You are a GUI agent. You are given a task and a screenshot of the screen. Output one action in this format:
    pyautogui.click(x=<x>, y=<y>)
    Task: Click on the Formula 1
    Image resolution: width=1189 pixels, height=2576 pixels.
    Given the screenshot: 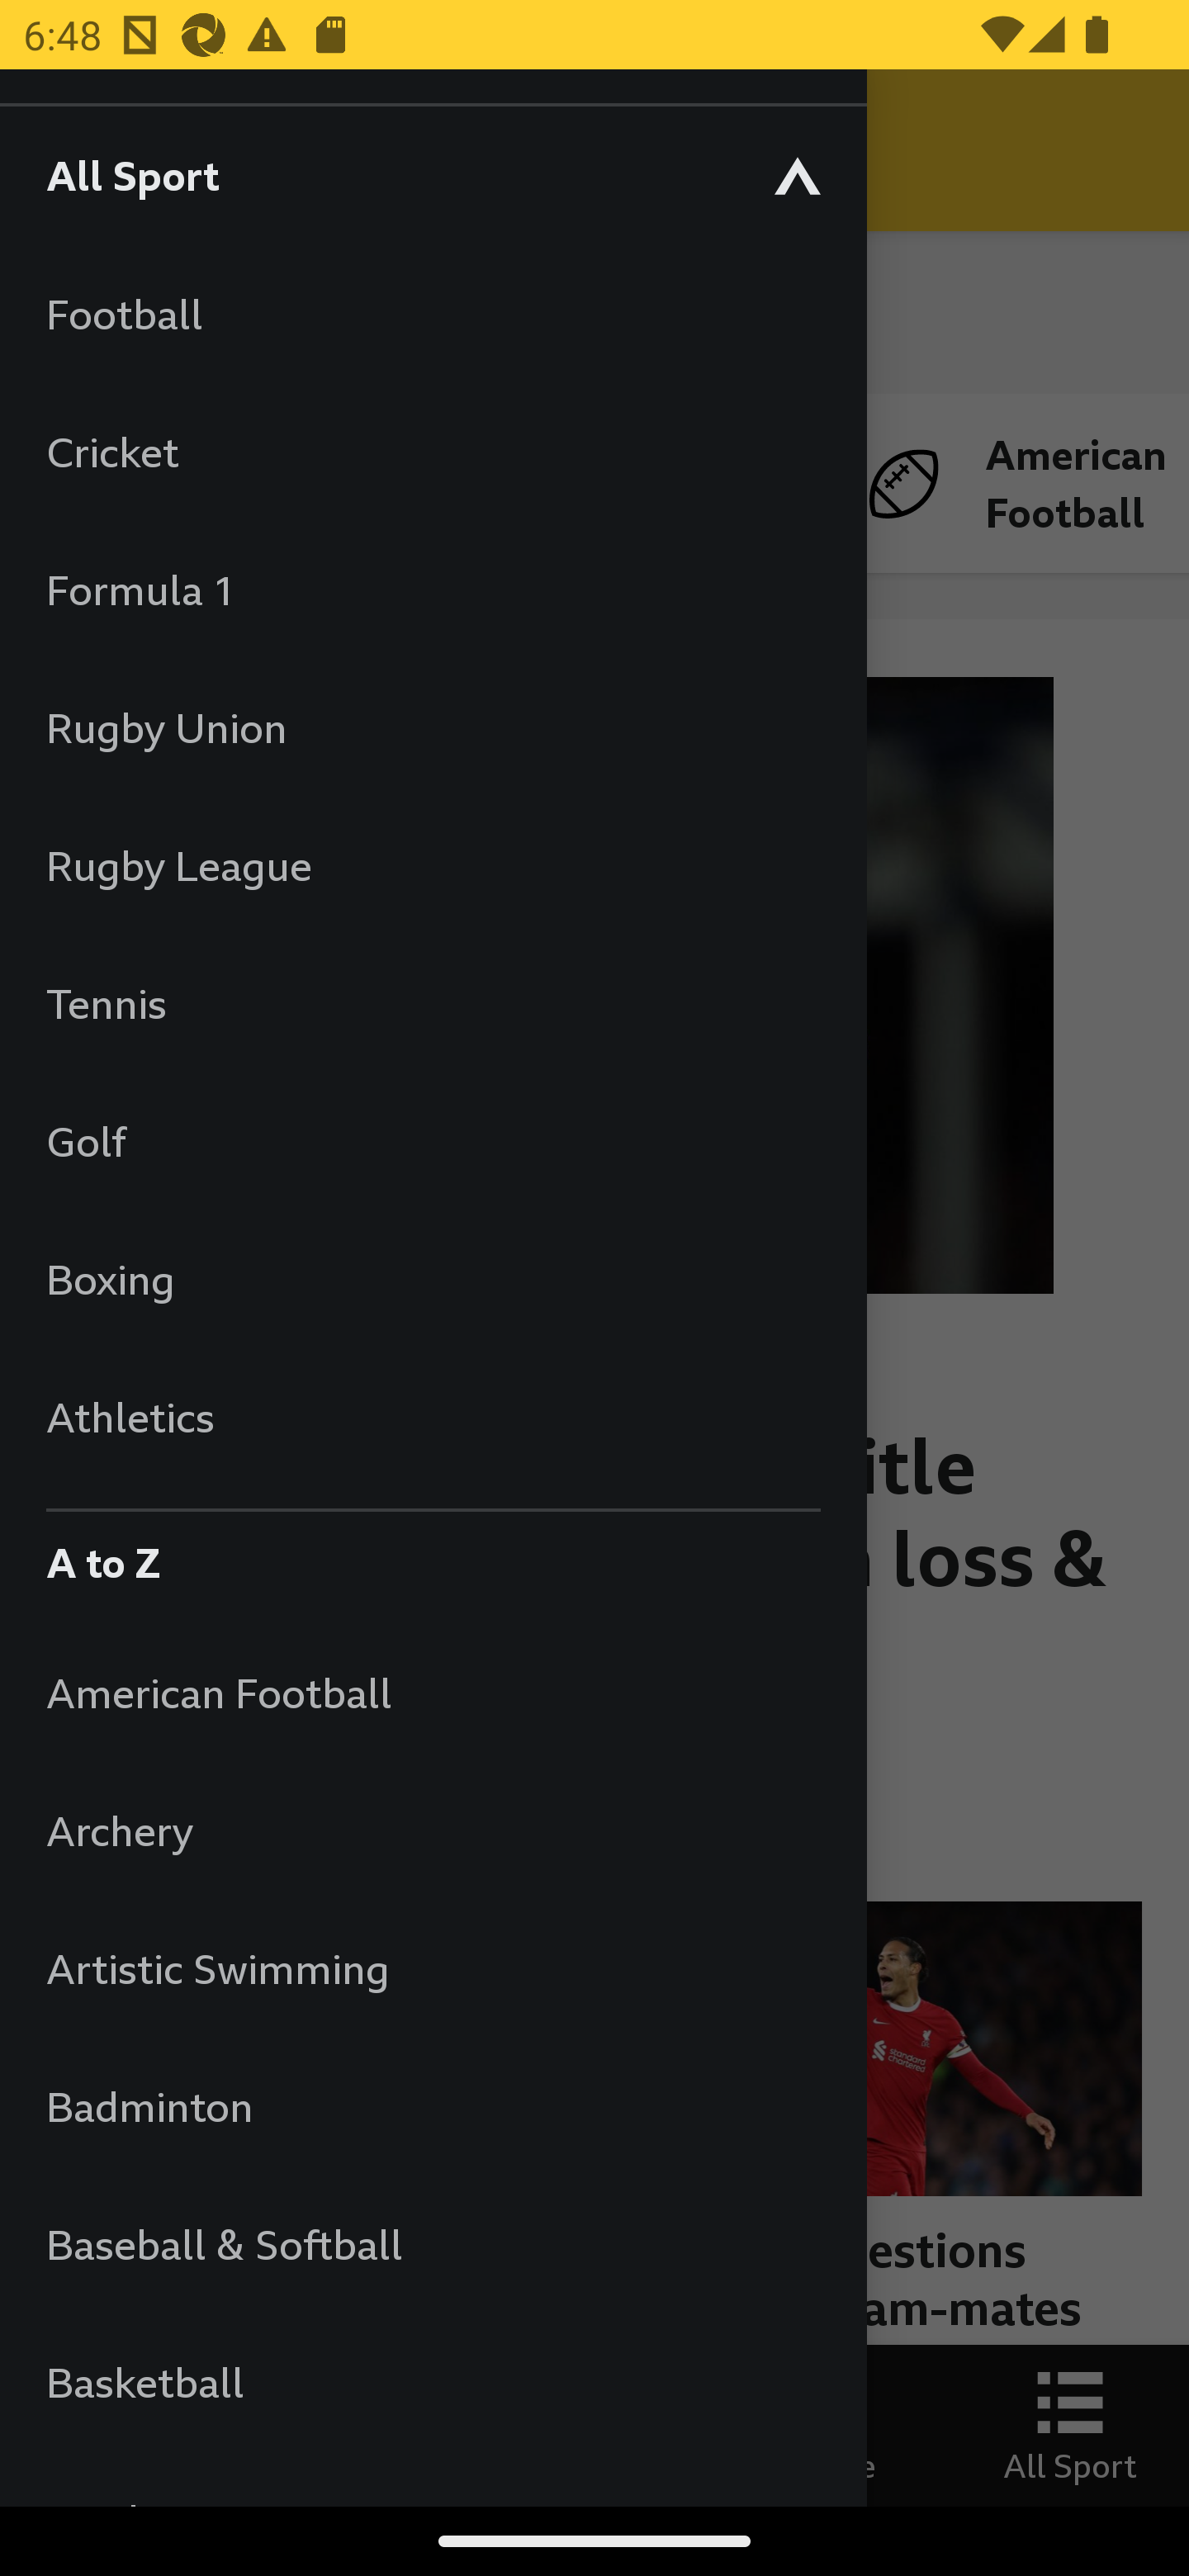 What is the action you would take?
    pyautogui.click(x=433, y=590)
    